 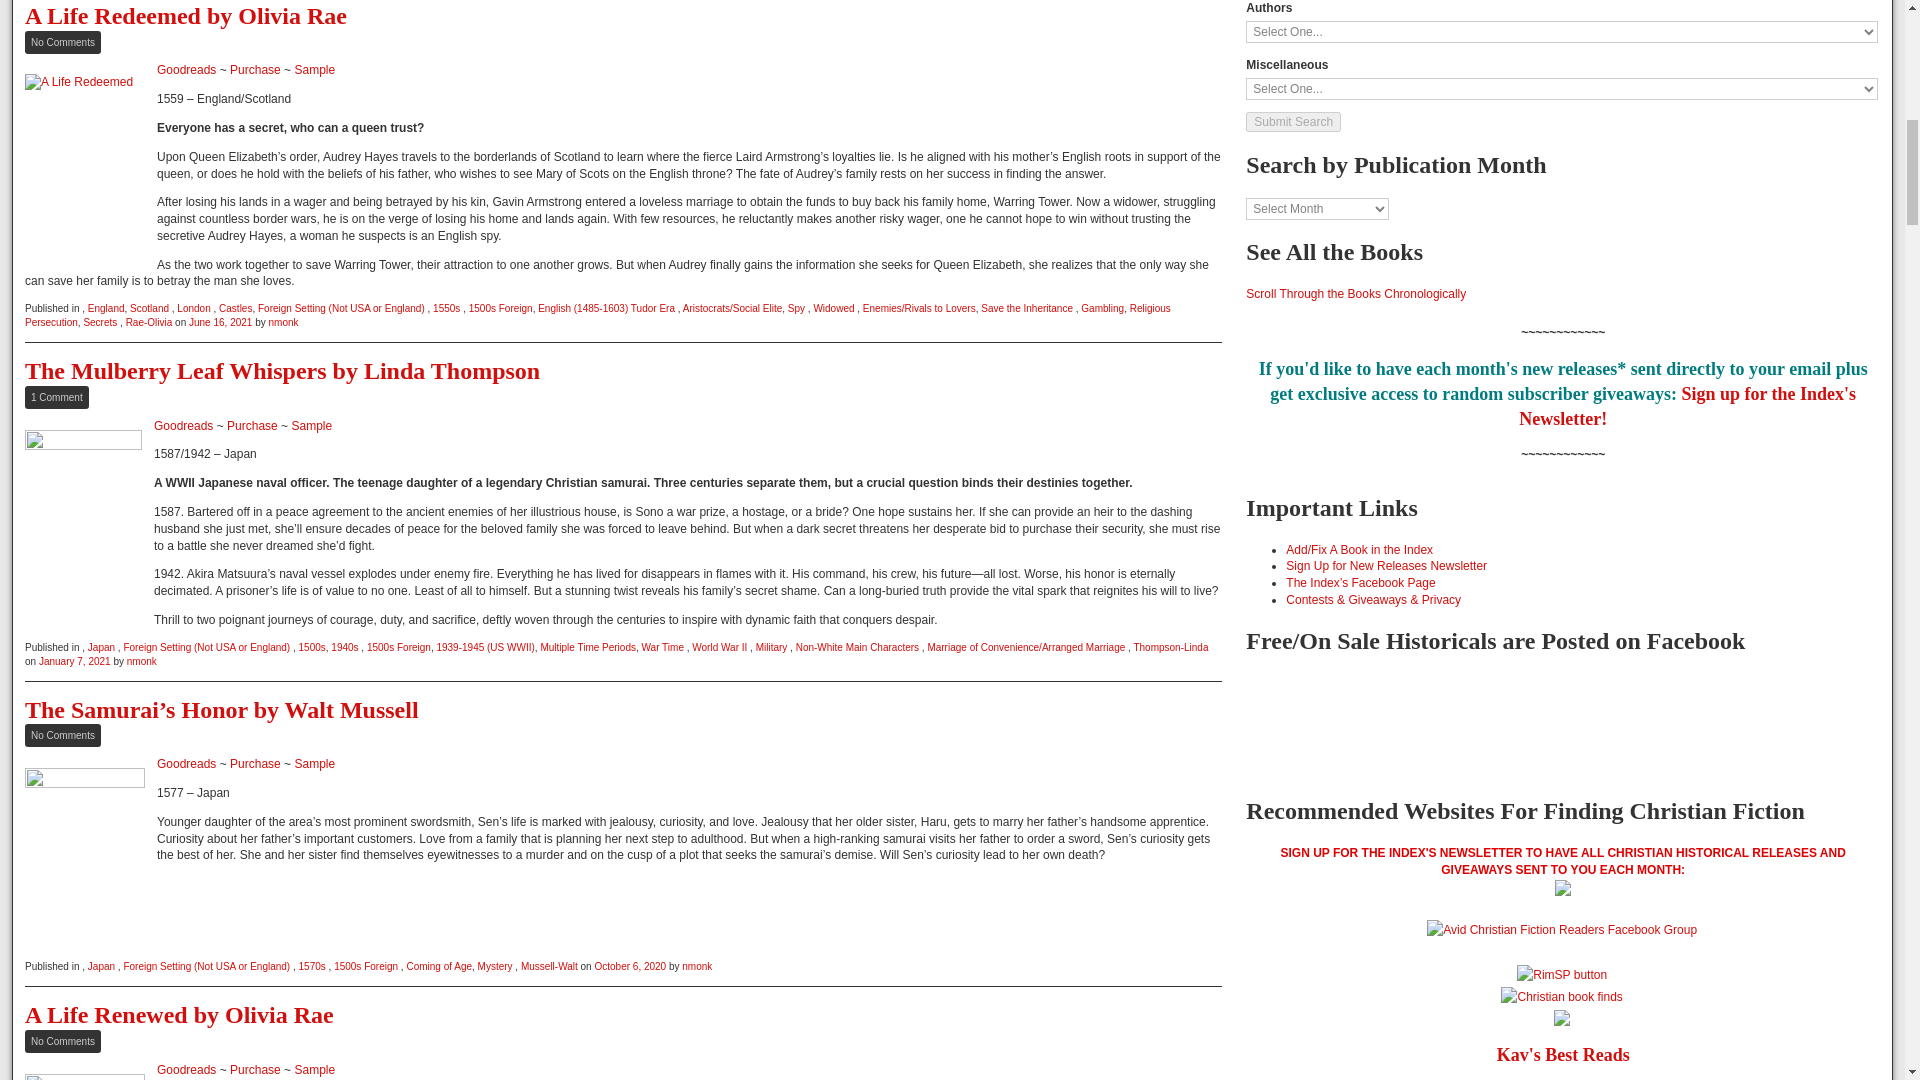 What do you see at coordinates (282, 370) in the screenshot?
I see `Permalink to The Mulberry Leaf Whispers by Linda Thompson` at bounding box center [282, 370].